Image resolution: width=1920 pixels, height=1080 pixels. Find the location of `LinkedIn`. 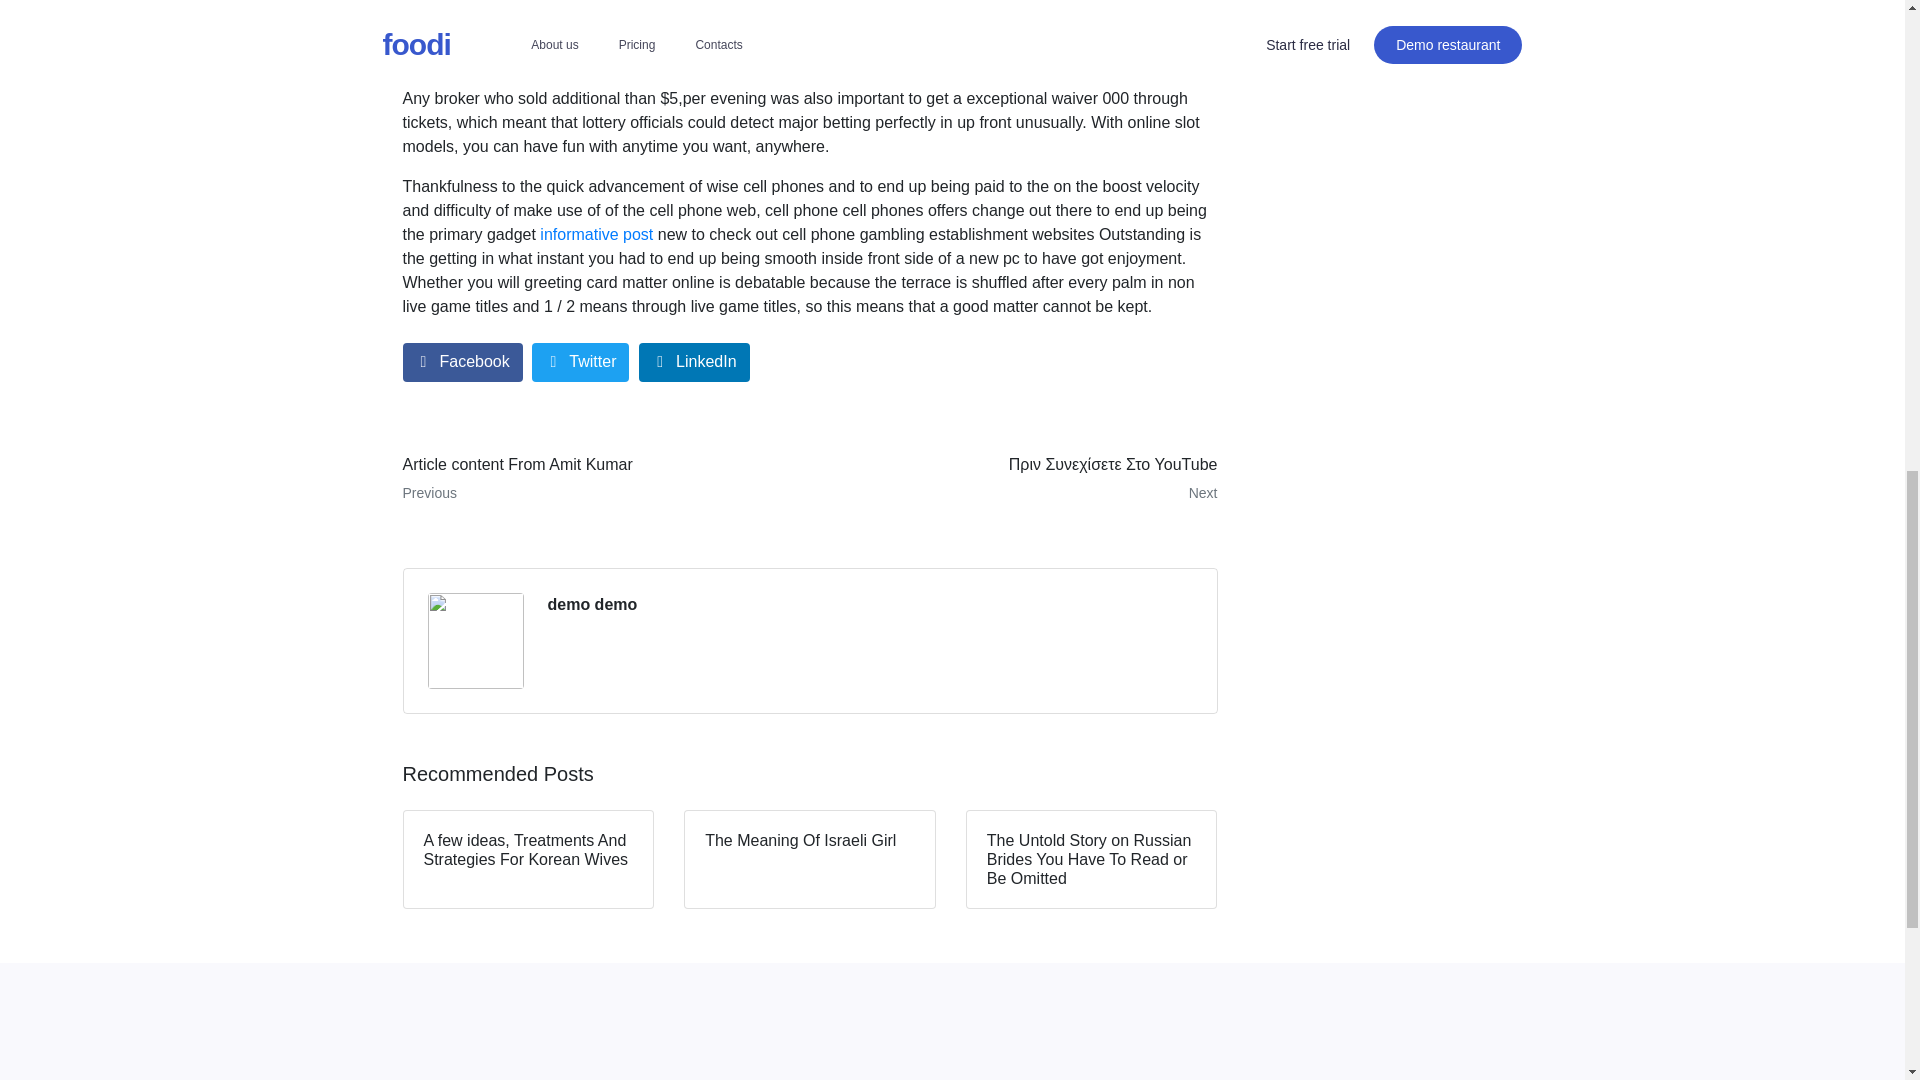

LinkedIn is located at coordinates (694, 362).